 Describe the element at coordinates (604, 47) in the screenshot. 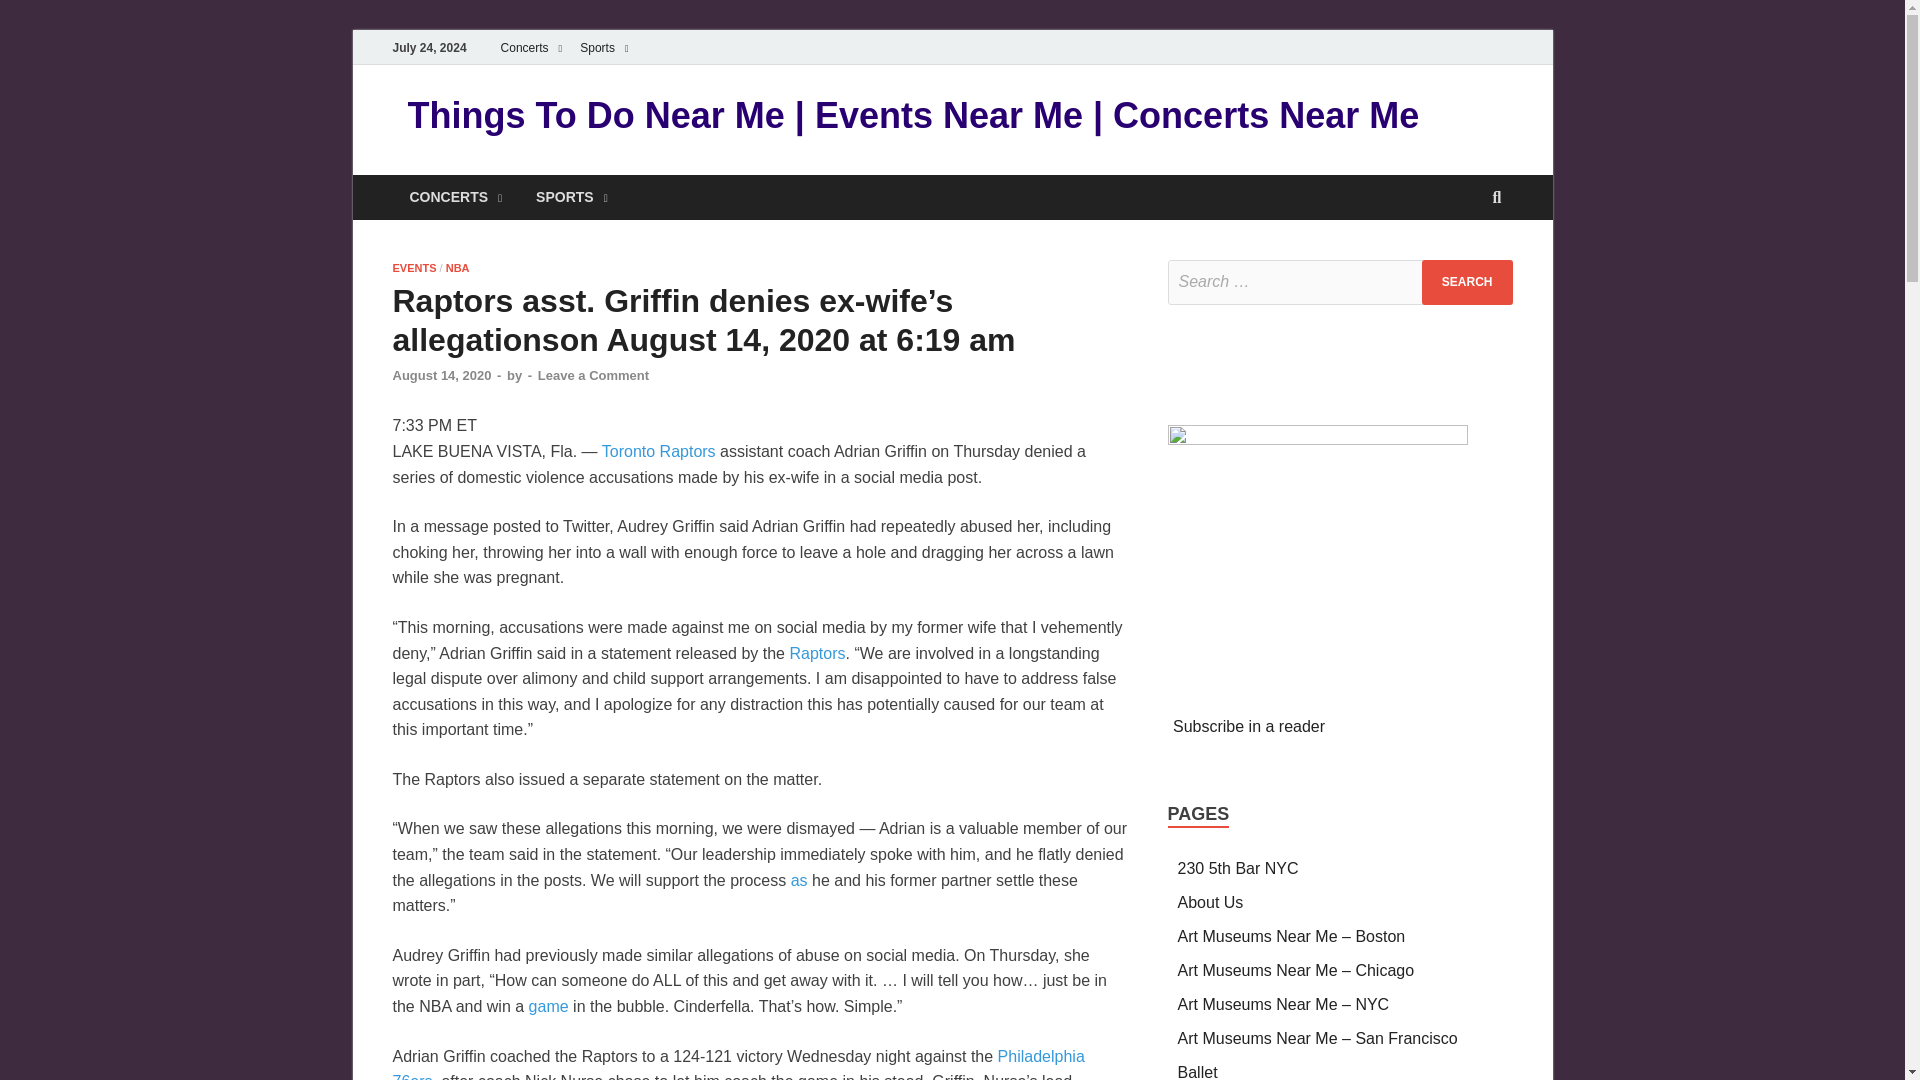

I see `Sports` at that location.